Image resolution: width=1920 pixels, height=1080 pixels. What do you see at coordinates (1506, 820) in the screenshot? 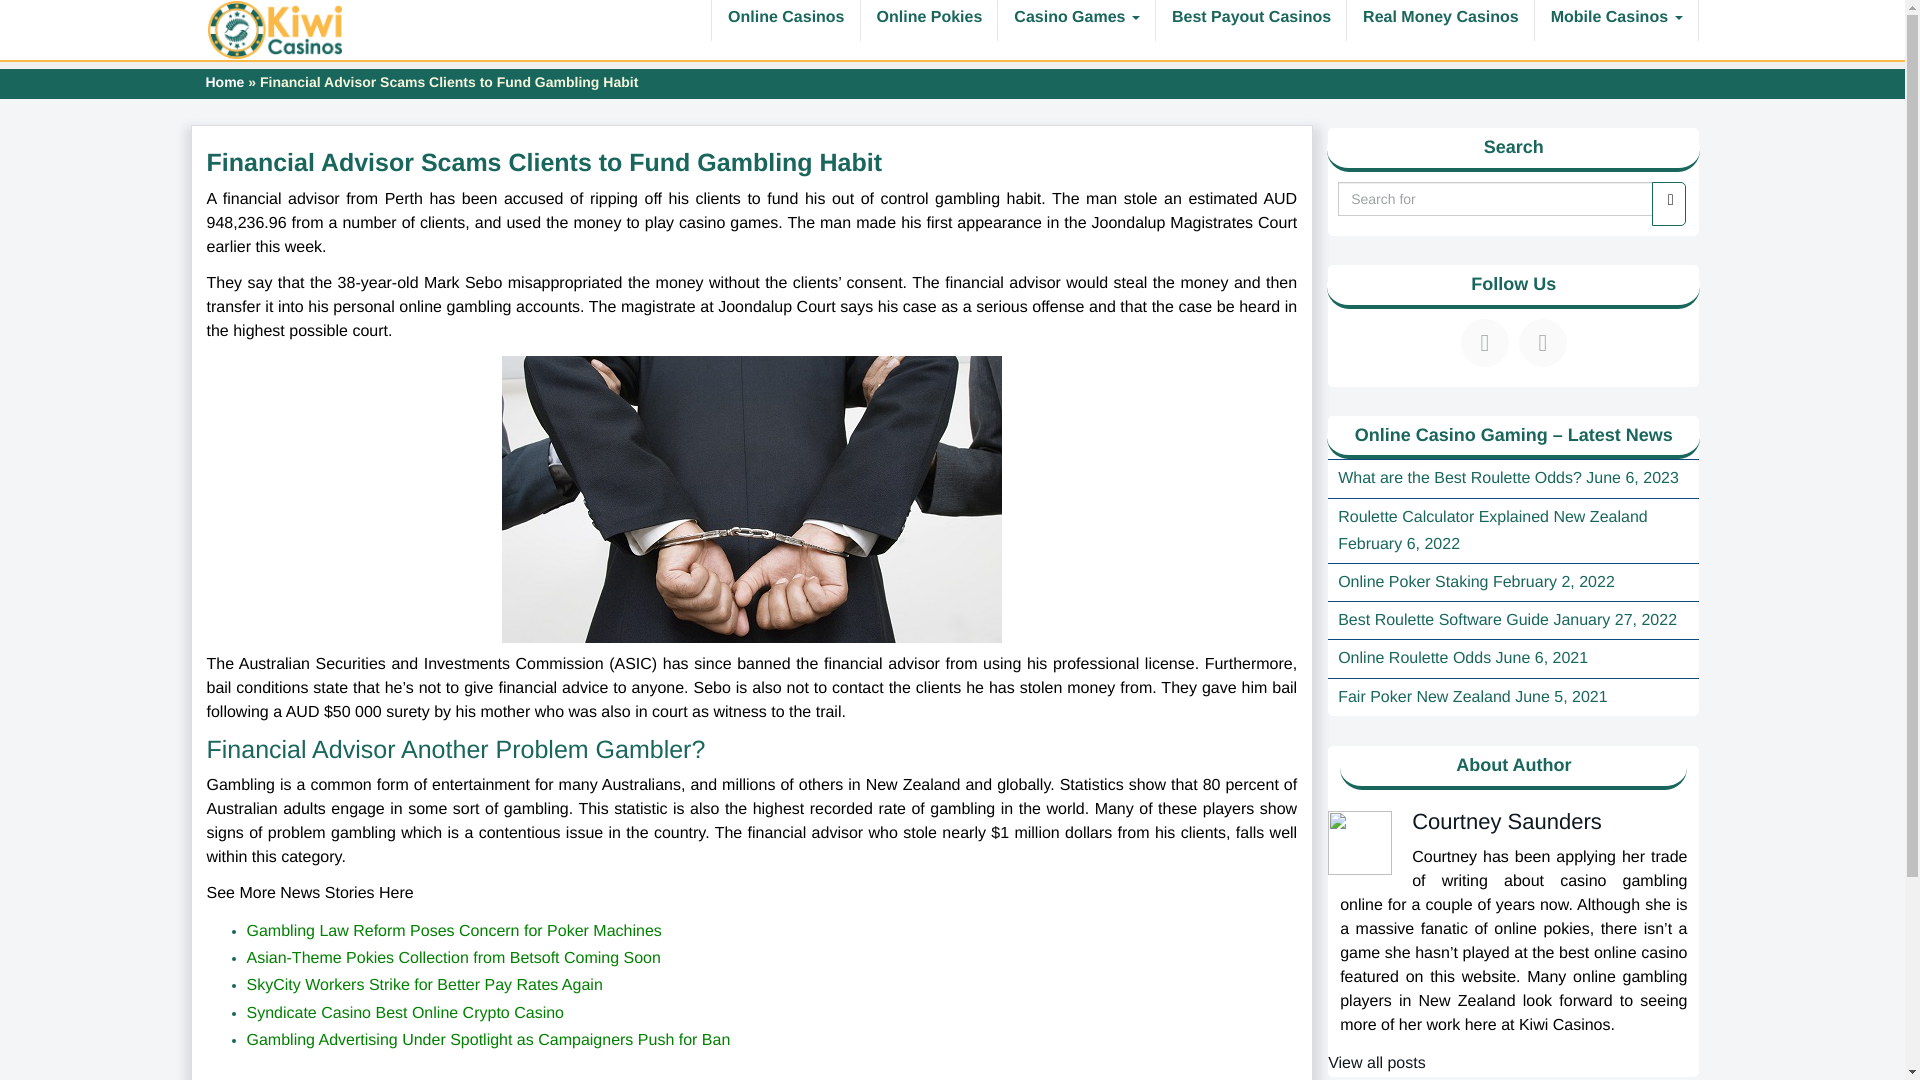
I see `Courtney Saunders` at bounding box center [1506, 820].